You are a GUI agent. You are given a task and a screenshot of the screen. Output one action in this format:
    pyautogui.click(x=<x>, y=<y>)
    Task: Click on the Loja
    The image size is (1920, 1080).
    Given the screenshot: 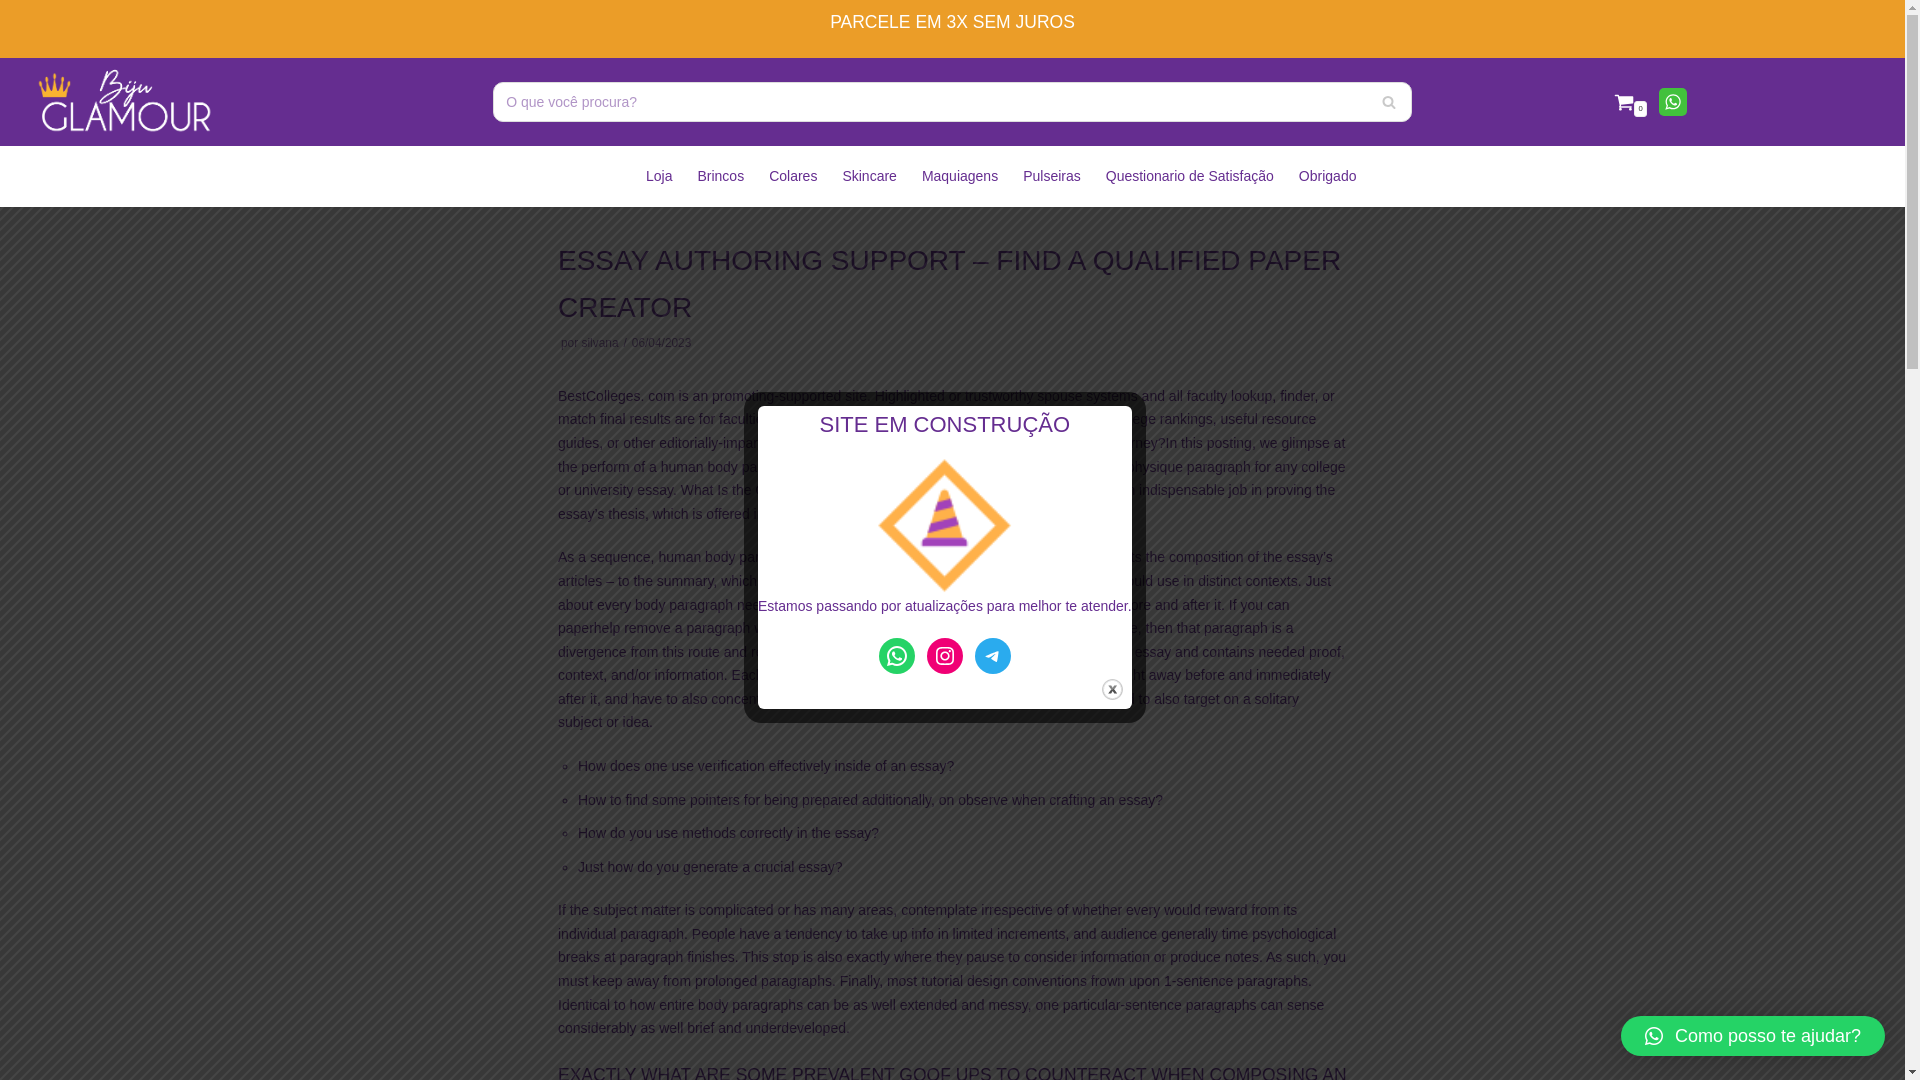 What is the action you would take?
    pyautogui.click(x=658, y=176)
    